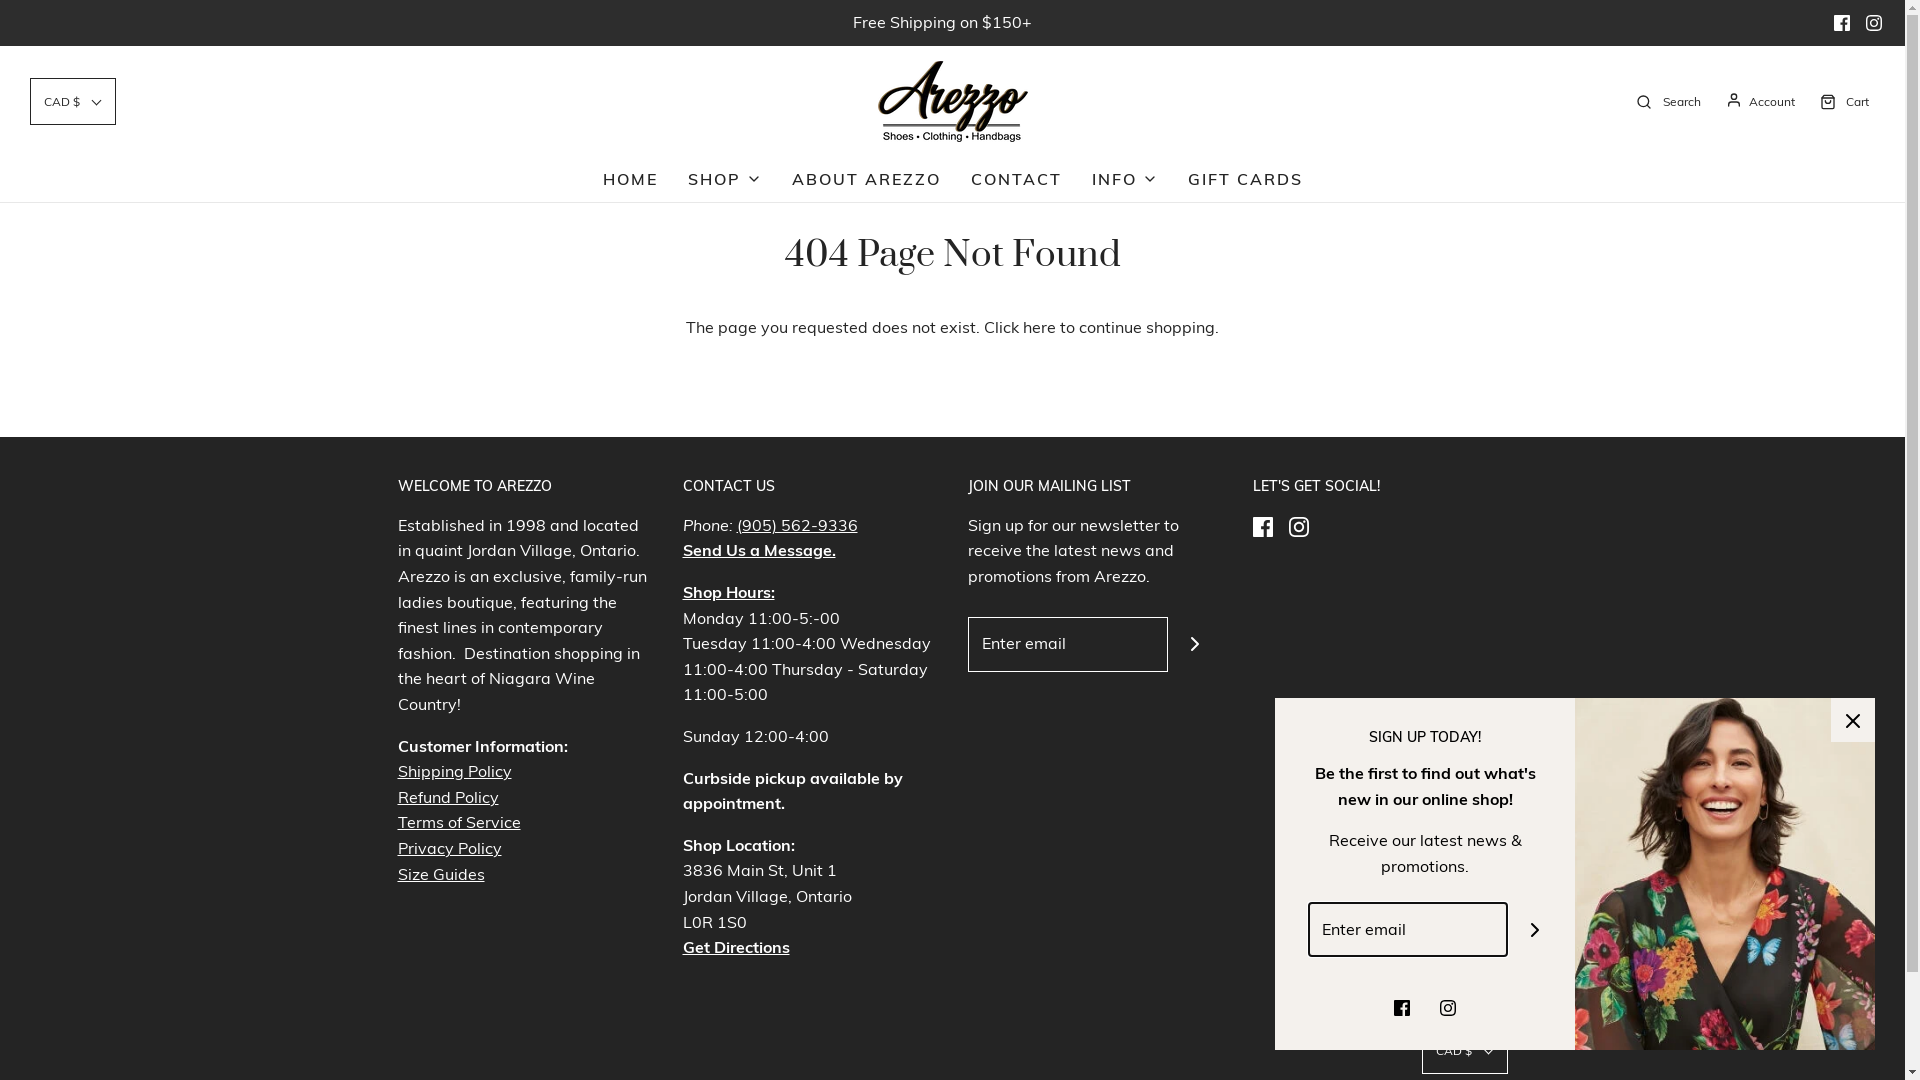 Image resolution: width=1920 pixels, height=1080 pixels. What do you see at coordinates (1016, 180) in the screenshot?
I see `CONTACT` at bounding box center [1016, 180].